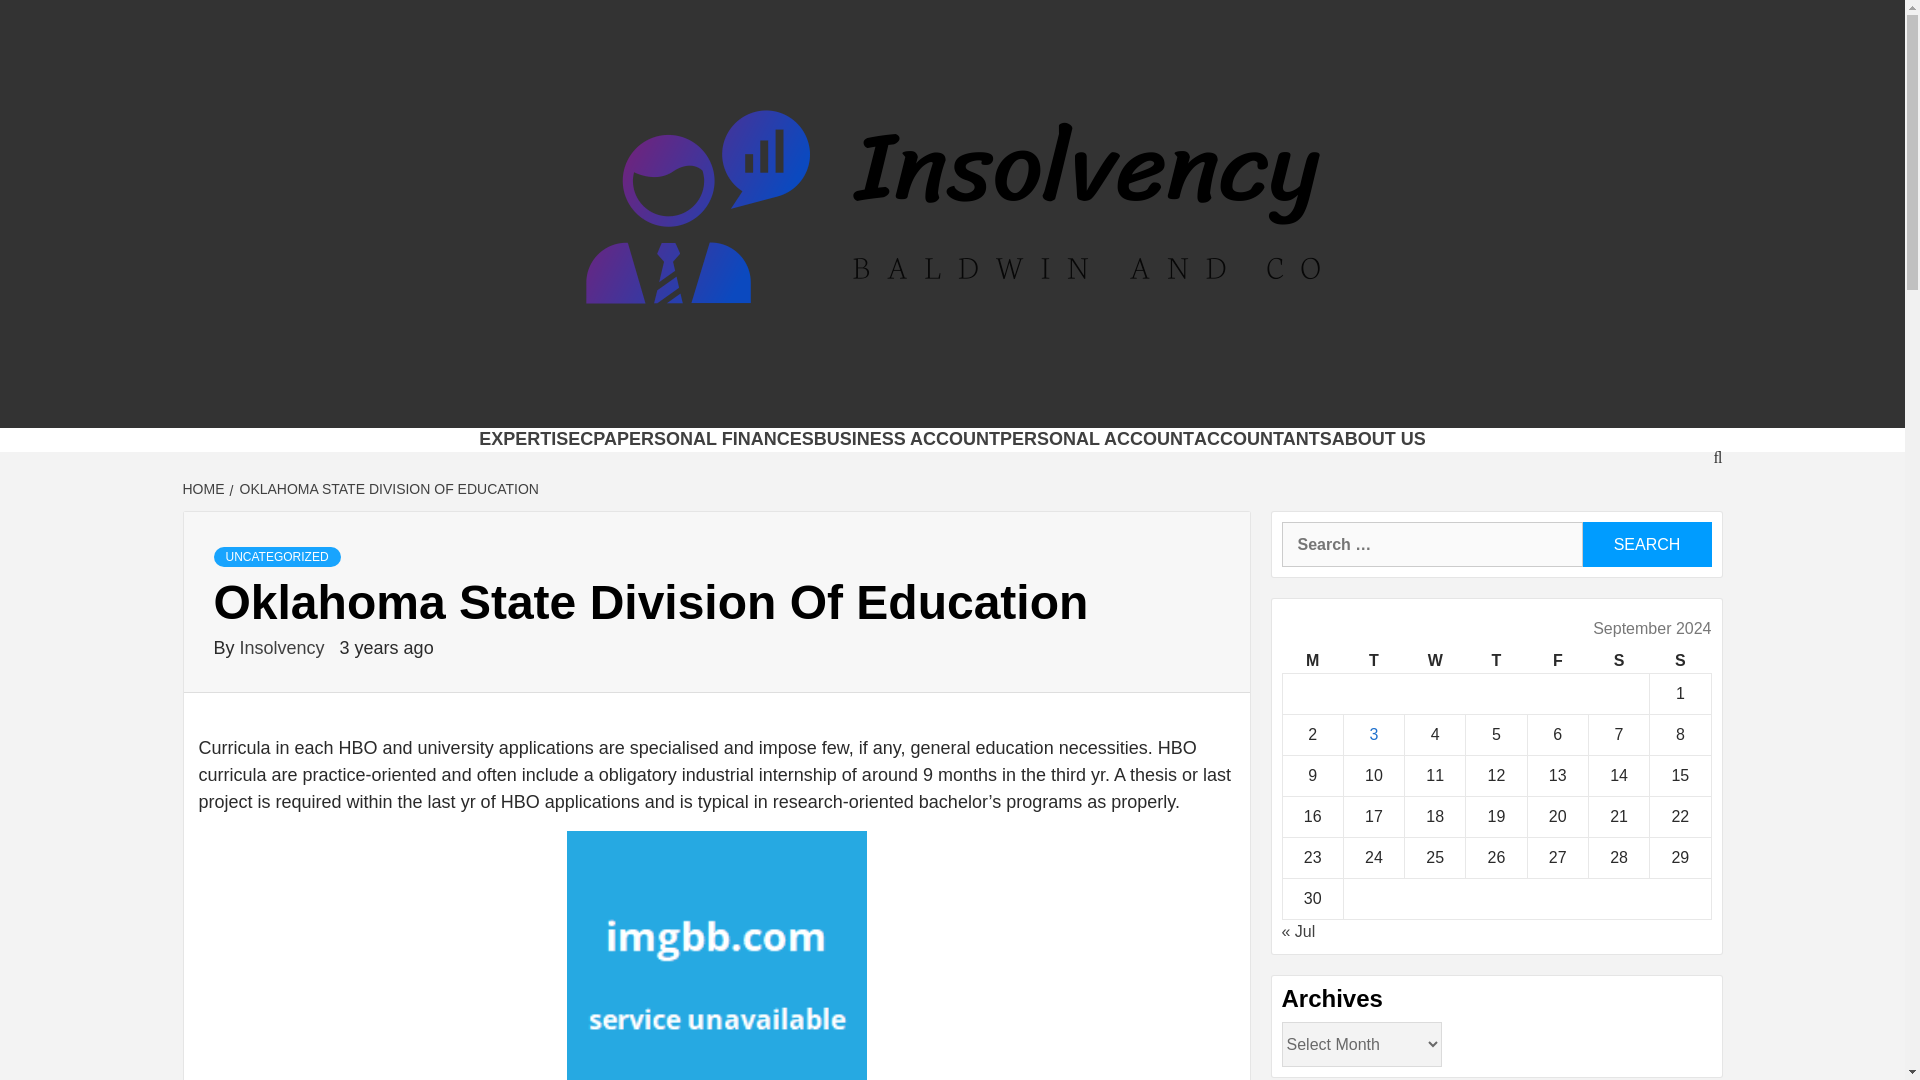 The image size is (1920, 1080). I want to click on CPA, so click(598, 438).